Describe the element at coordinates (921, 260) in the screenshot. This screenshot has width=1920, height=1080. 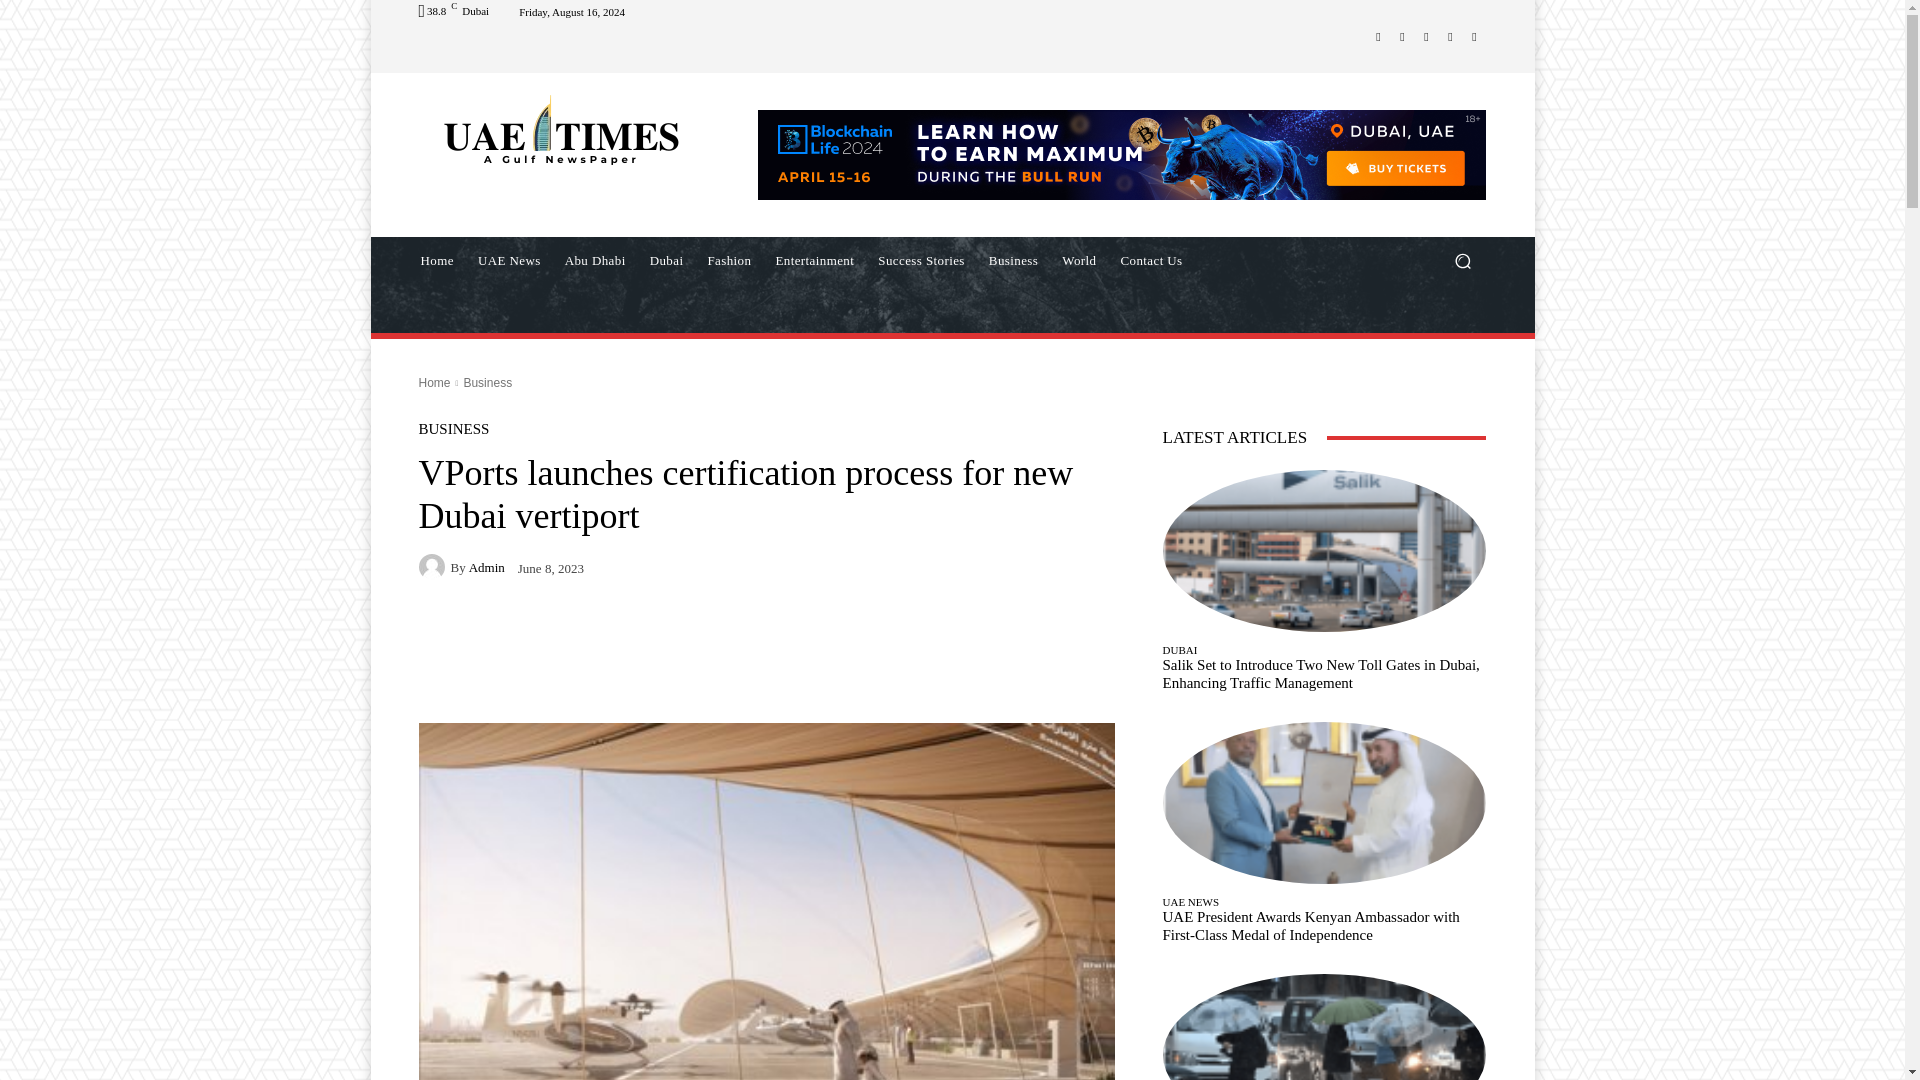
I see `Success Stories` at that location.